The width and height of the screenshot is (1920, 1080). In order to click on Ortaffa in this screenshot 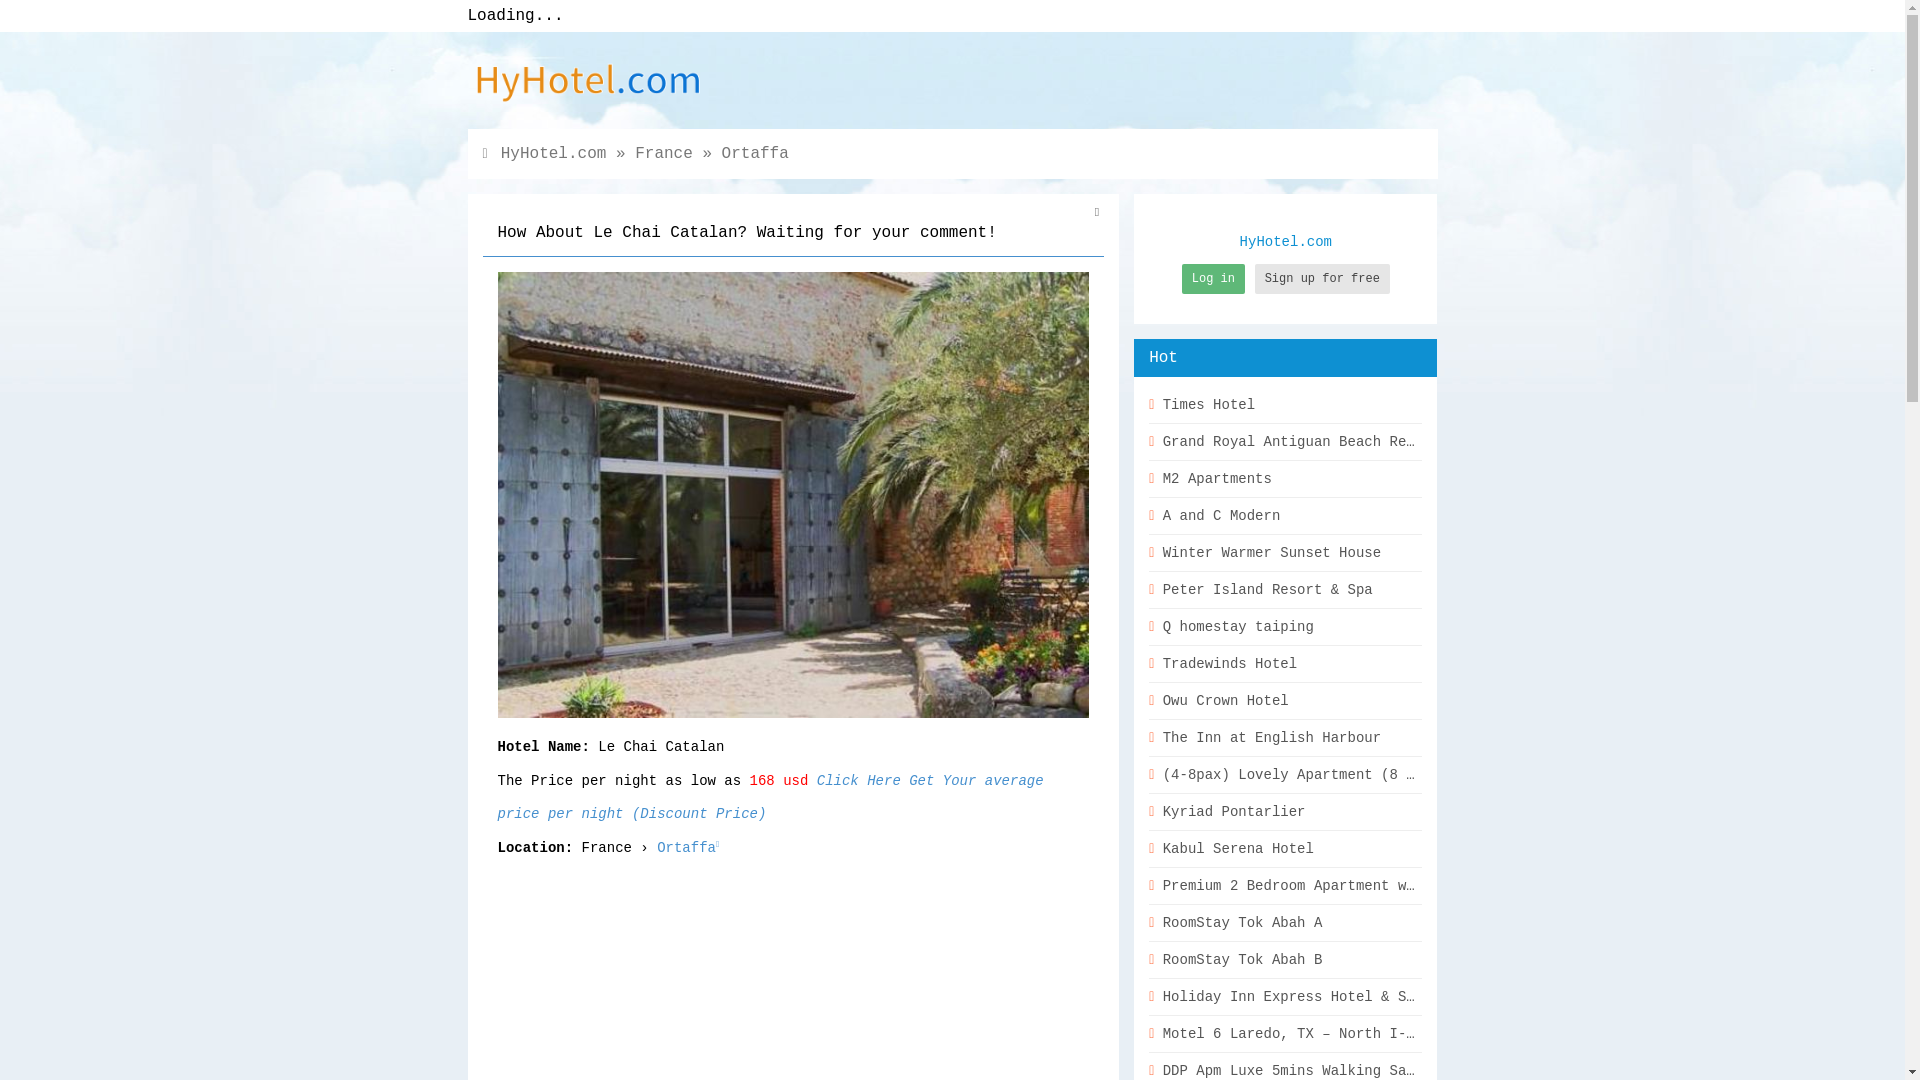, I will do `click(755, 154)`.